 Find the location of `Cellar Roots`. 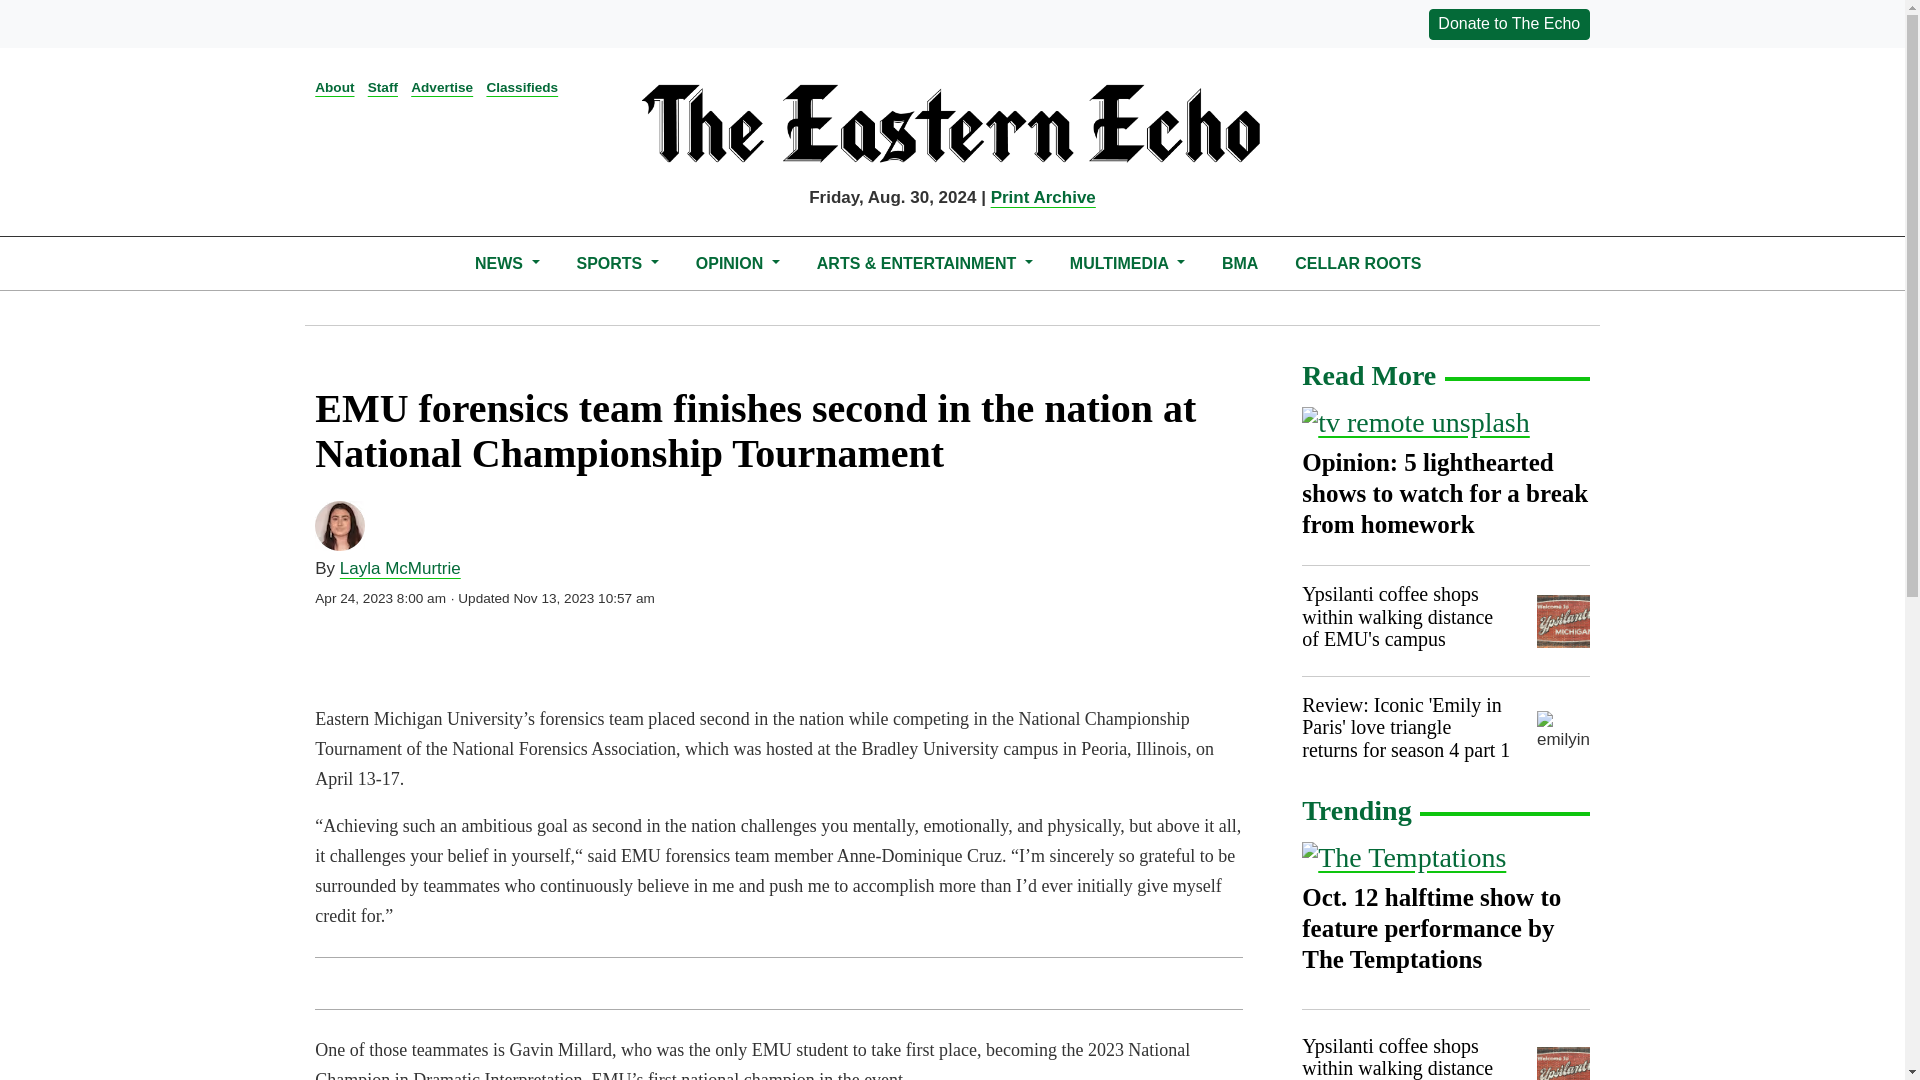

Cellar Roots is located at coordinates (1358, 263).